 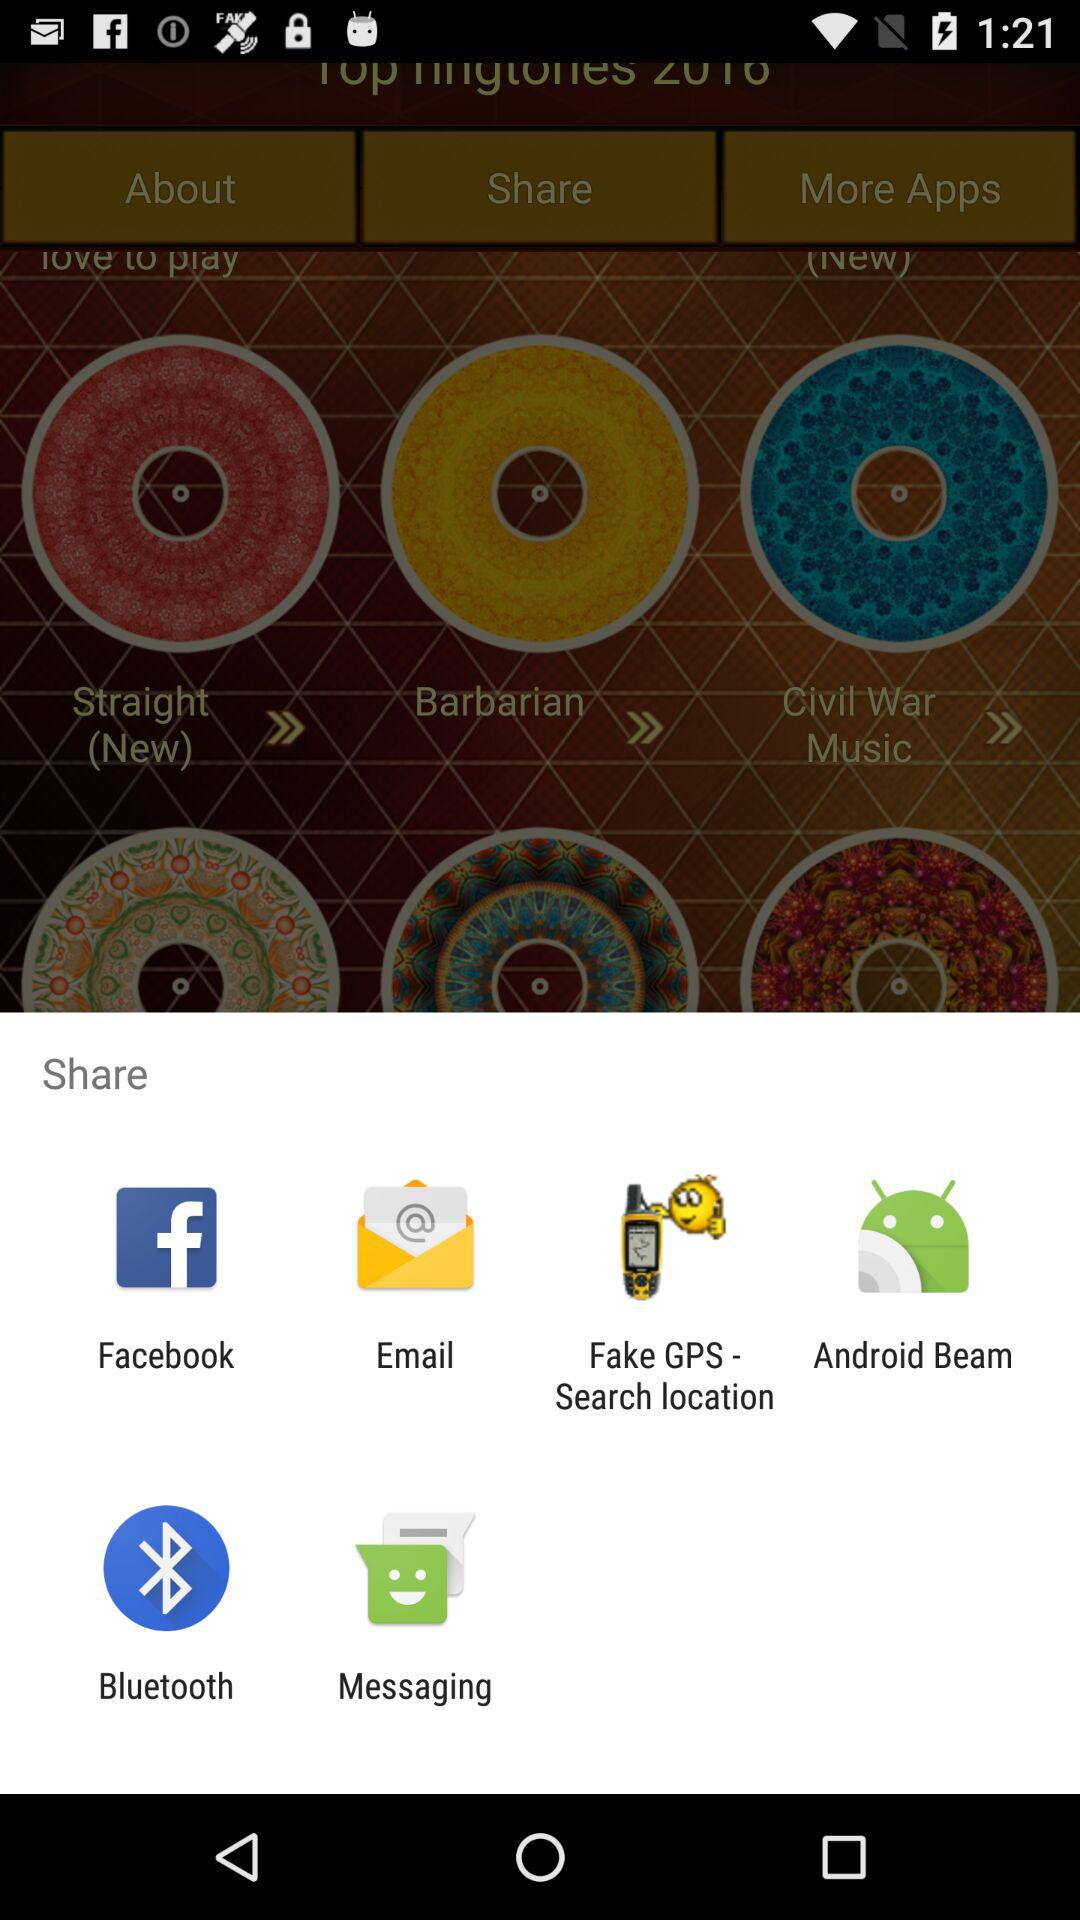 What do you see at coordinates (664, 1375) in the screenshot?
I see `turn on item to the left of android beam icon` at bounding box center [664, 1375].